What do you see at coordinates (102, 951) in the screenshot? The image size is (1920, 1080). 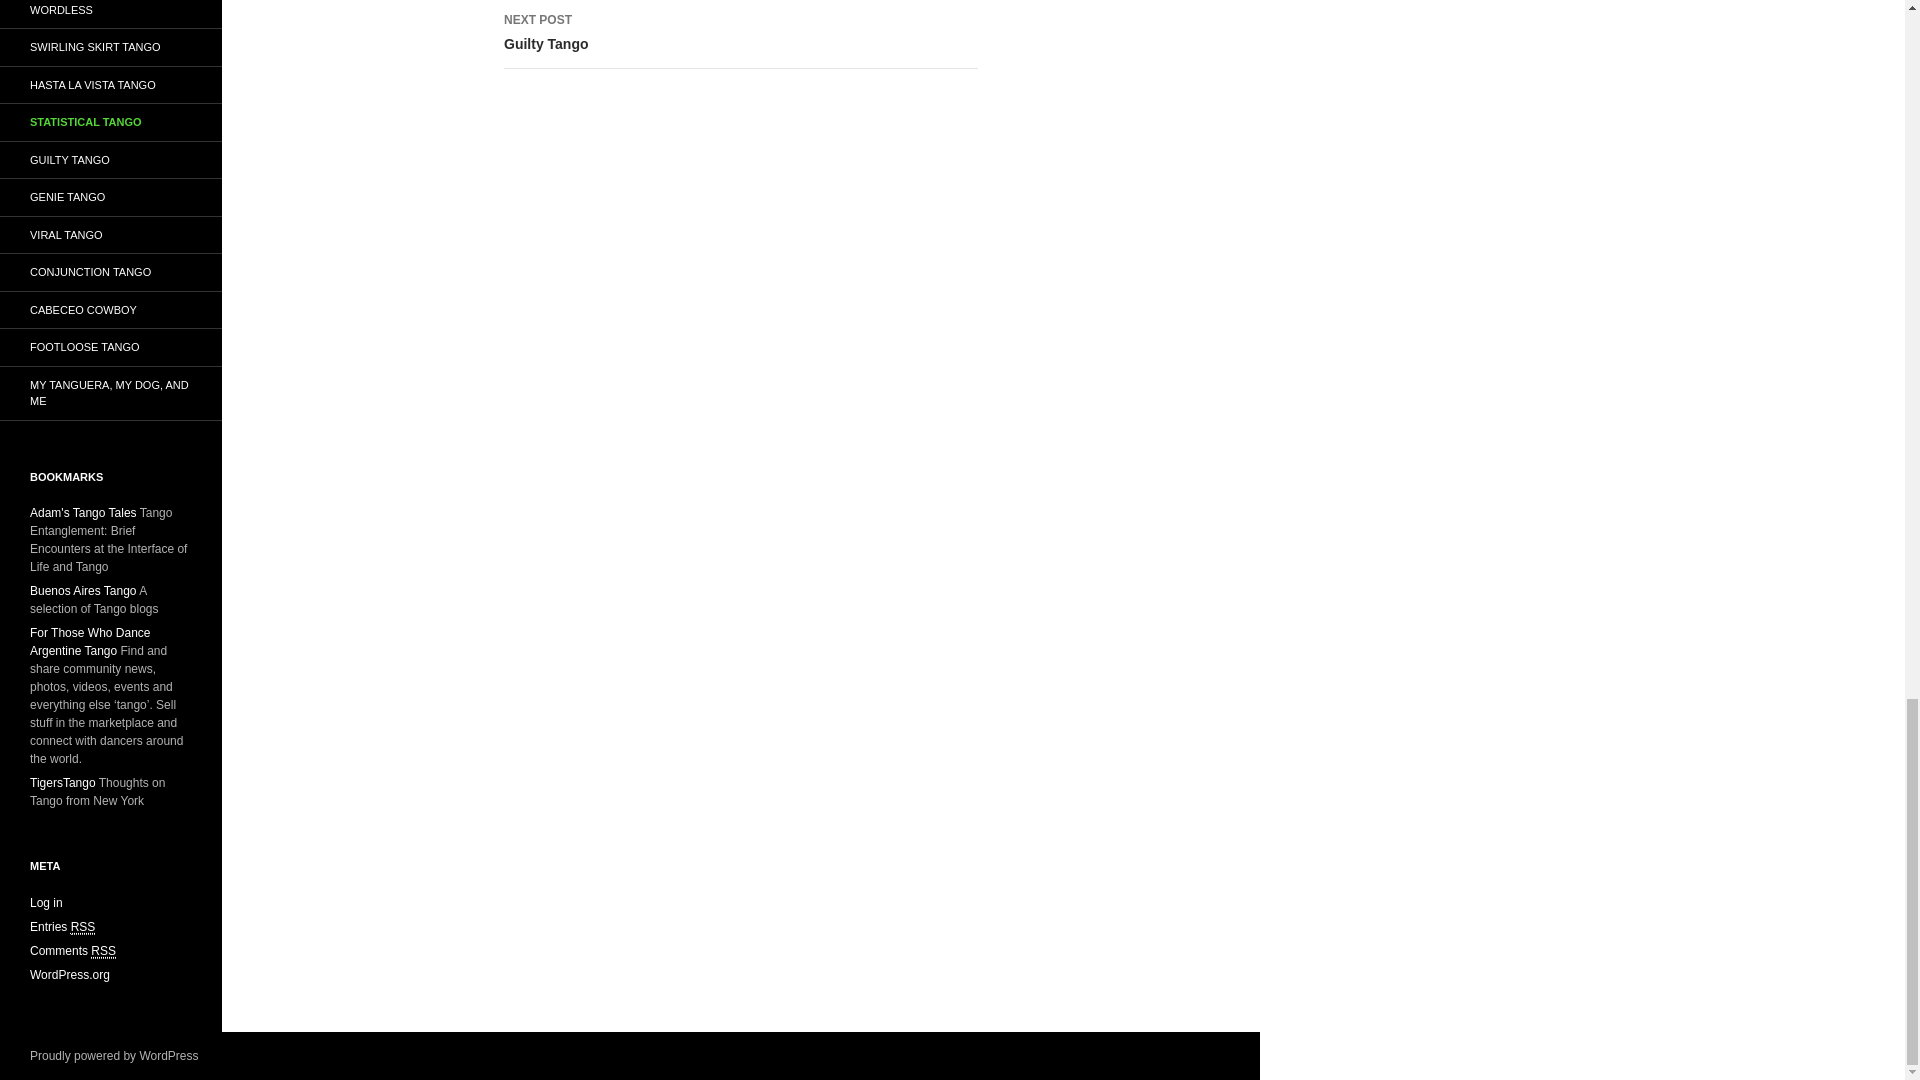 I see `A selection of Tango blogs` at bounding box center [102, 951].